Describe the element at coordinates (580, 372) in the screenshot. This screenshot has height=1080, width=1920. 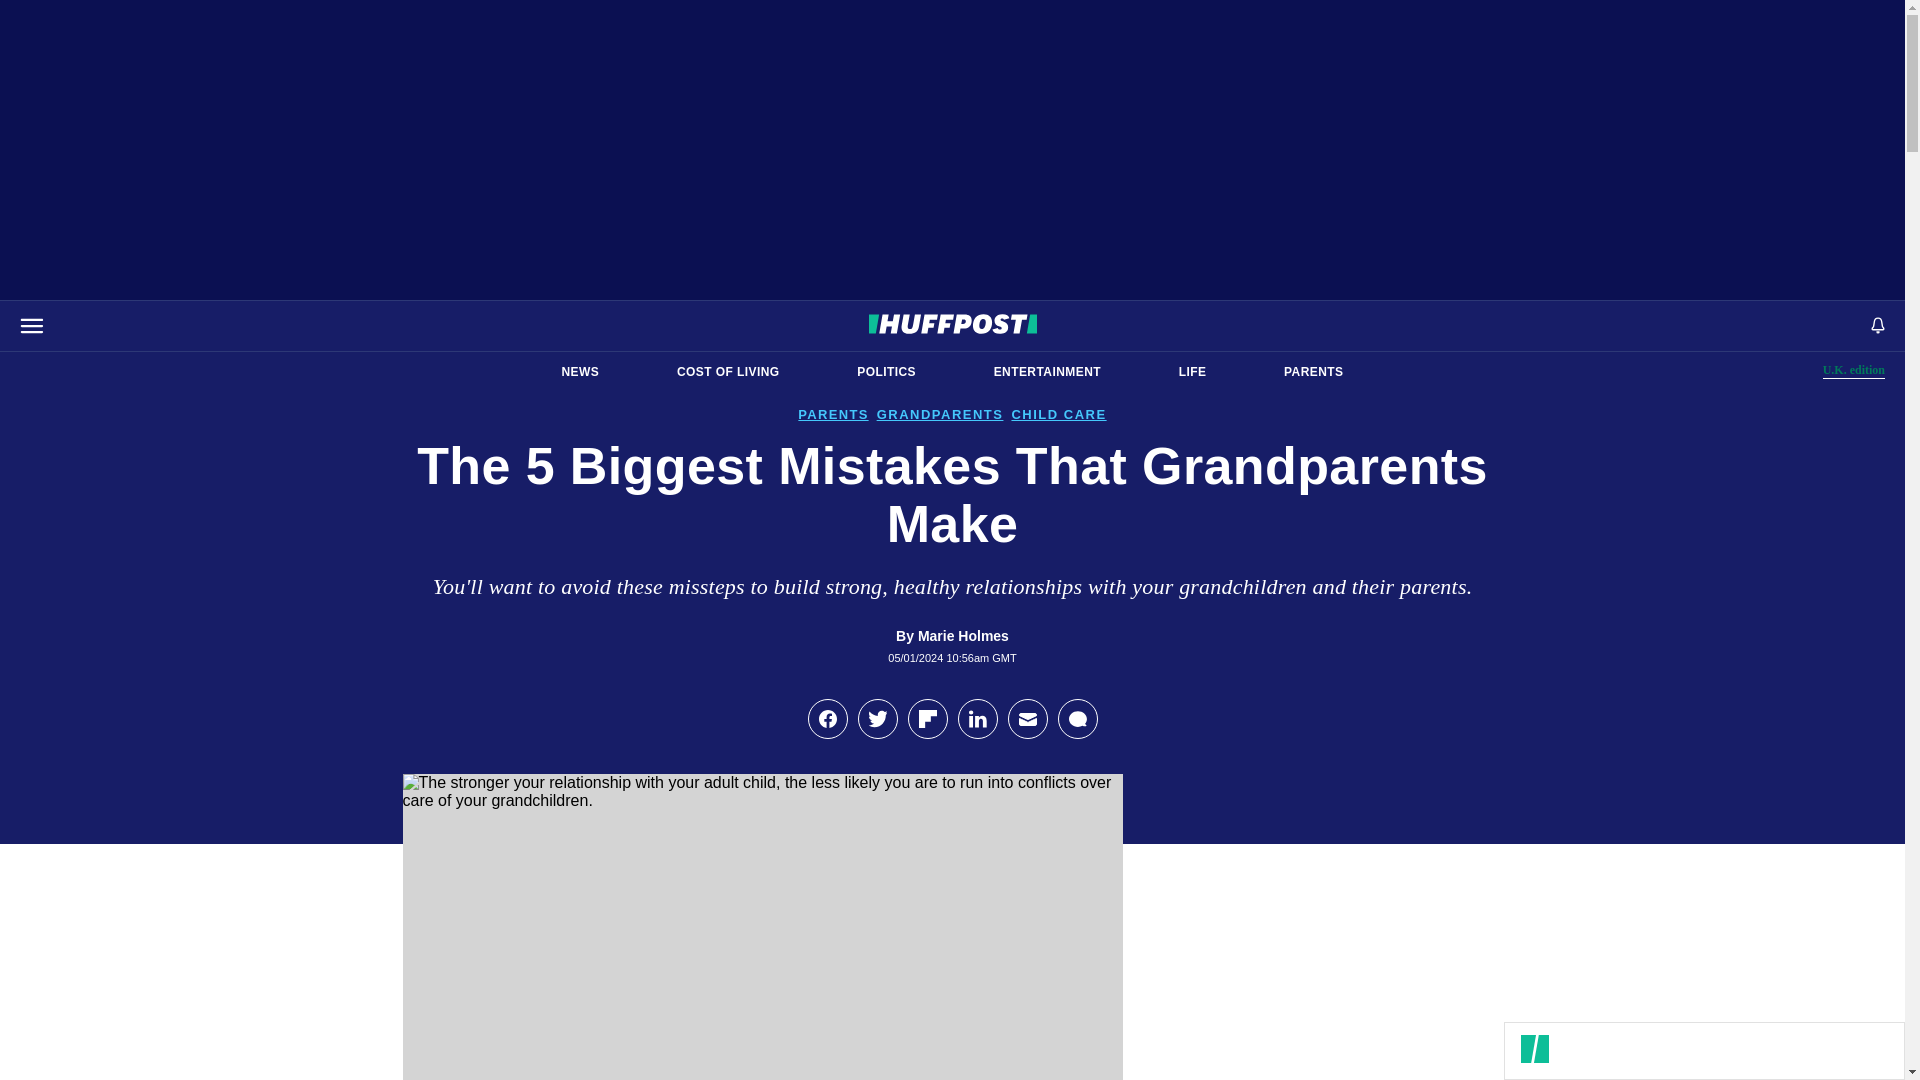
I see `NEWS` at that location.